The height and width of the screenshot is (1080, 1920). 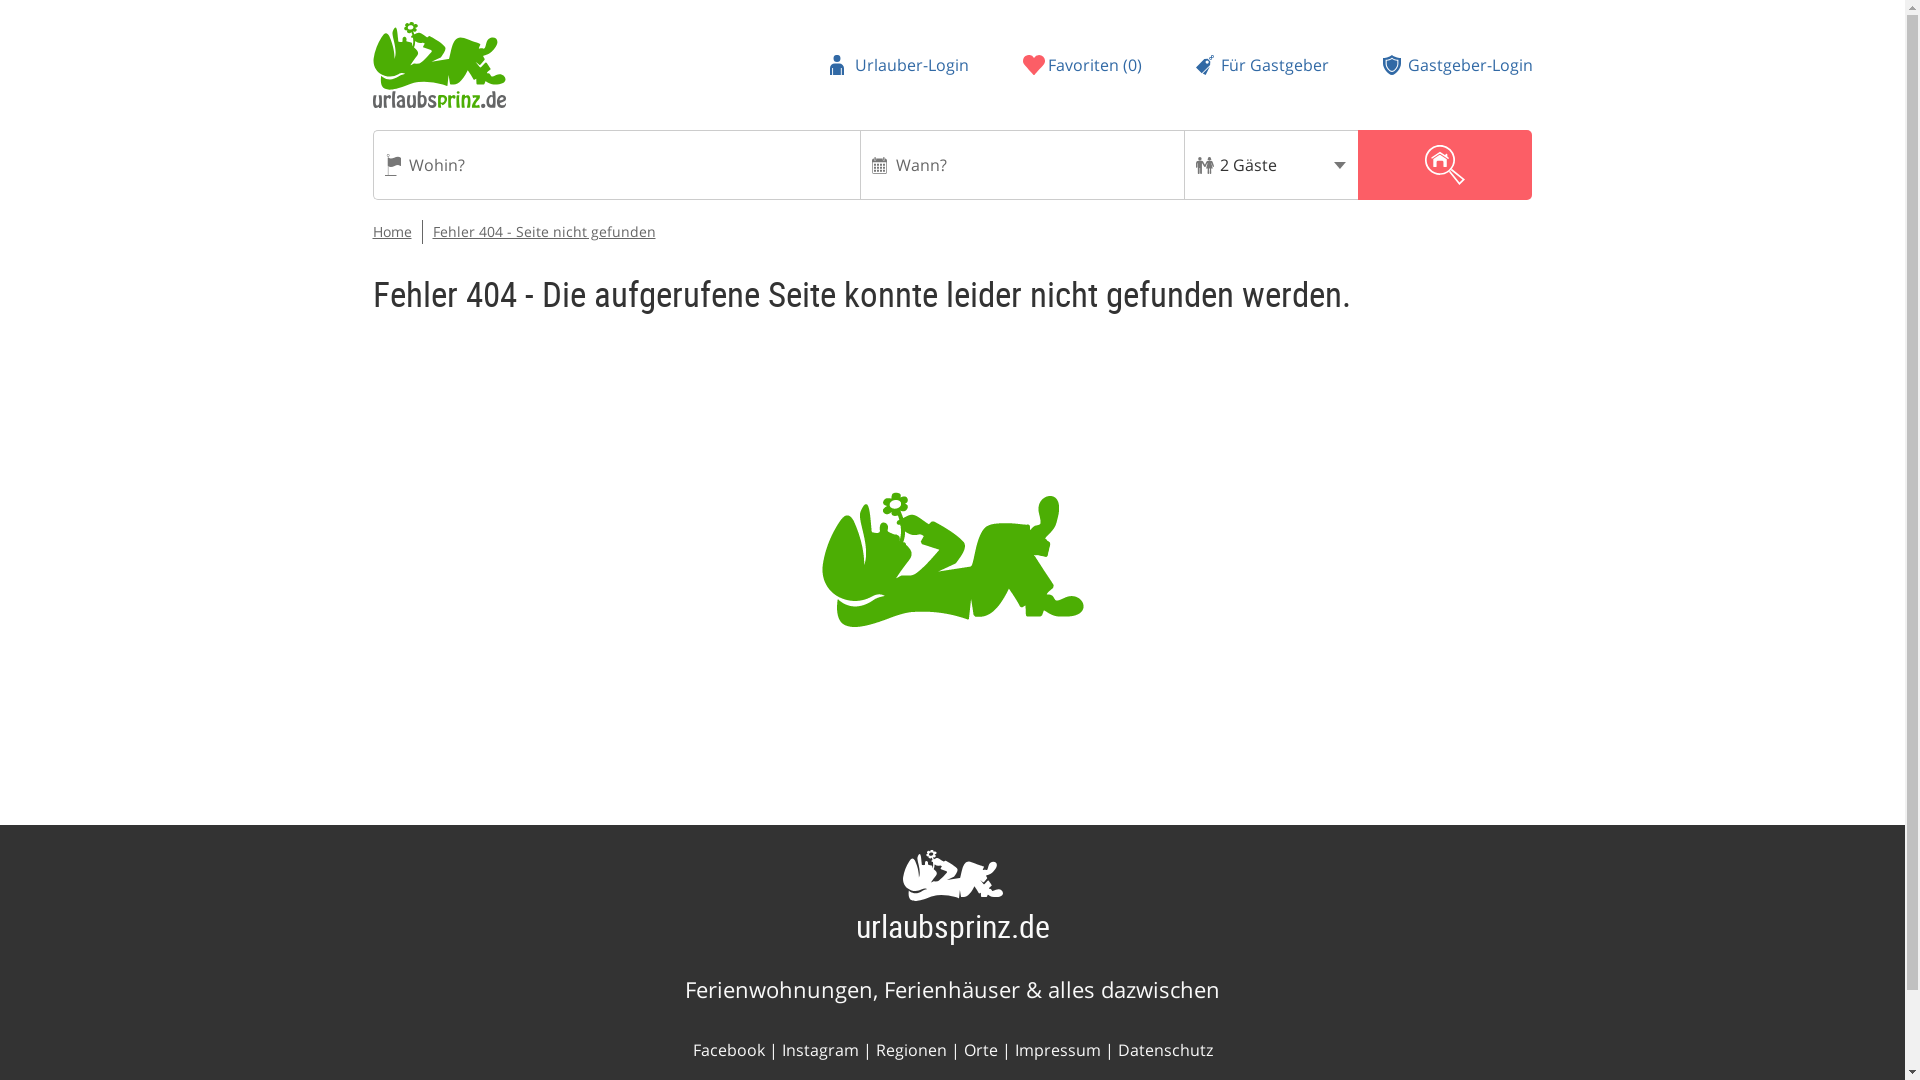 I want to click on Fehler 404 - Seite nicht gefunden, so click(x=543, y=231).